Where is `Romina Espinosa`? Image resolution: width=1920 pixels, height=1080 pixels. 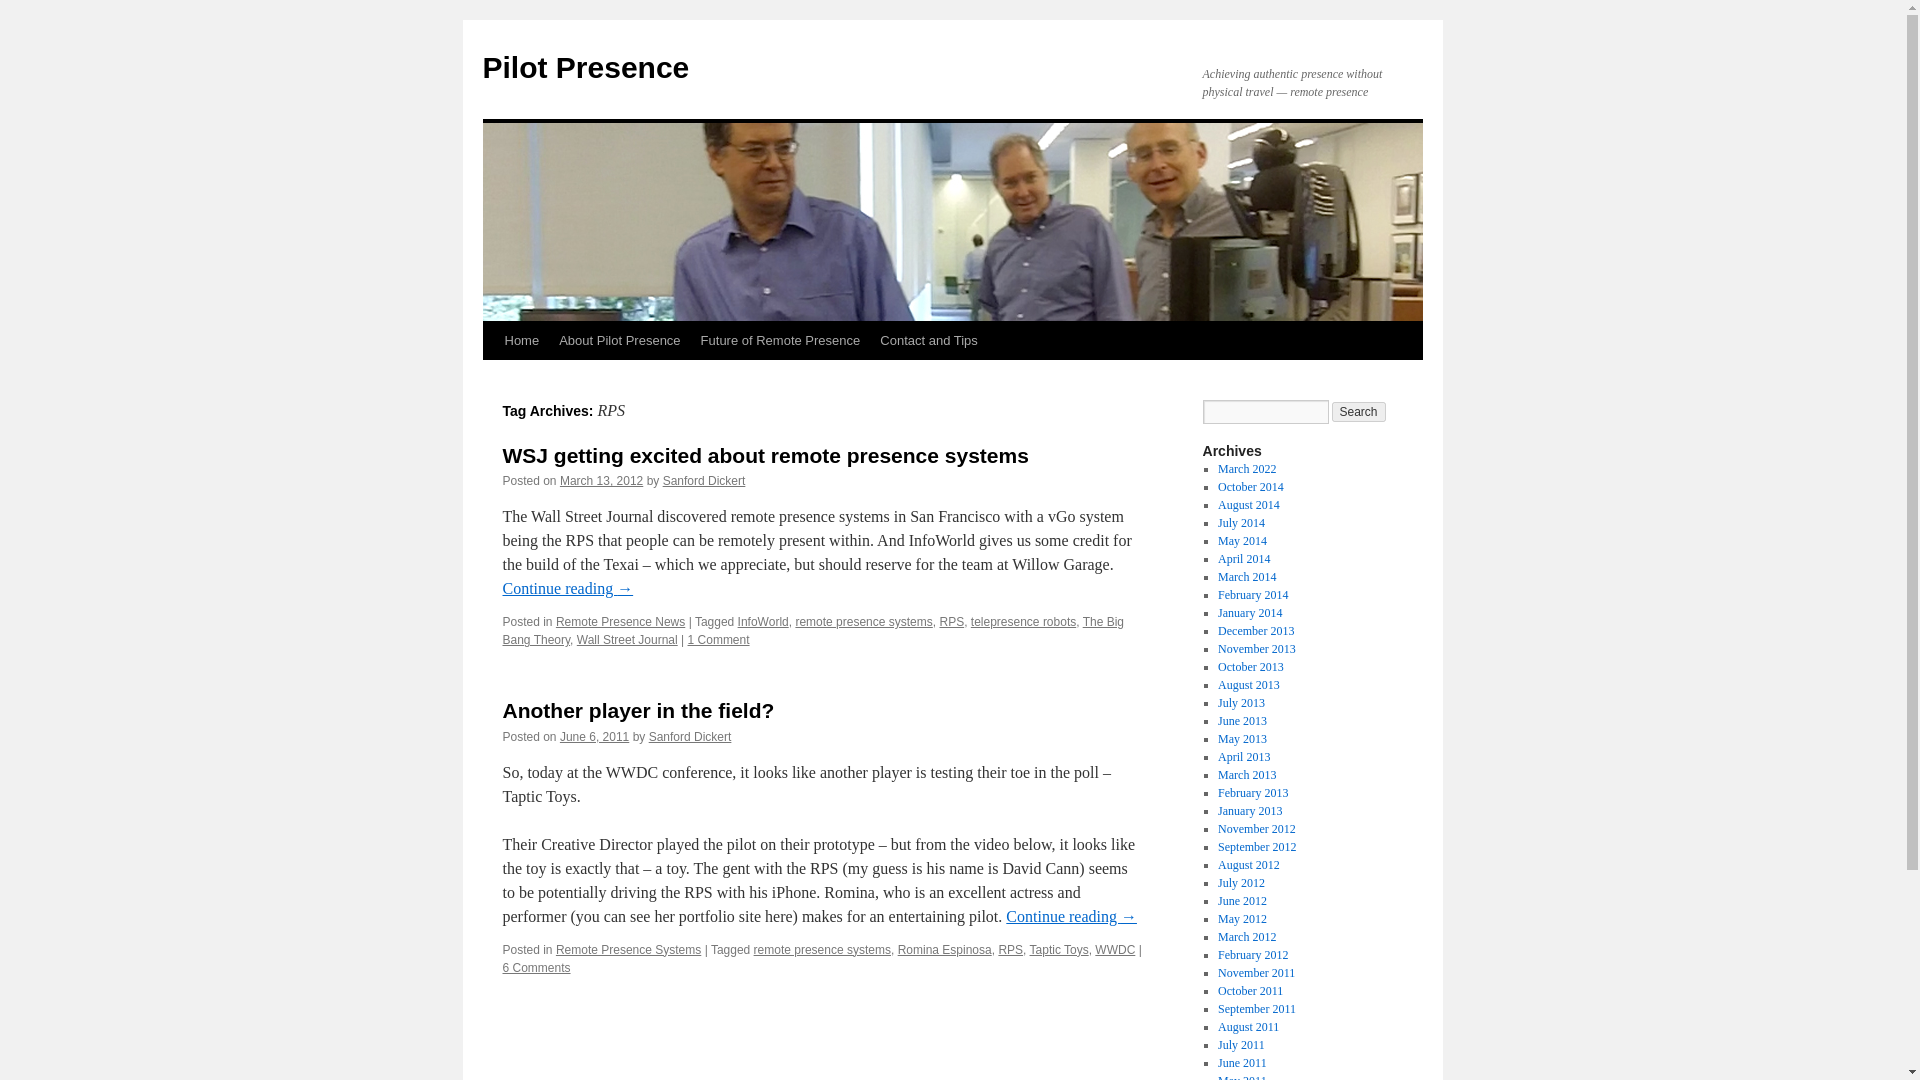
Romina Espinosa is located at coordinates (945, 949).